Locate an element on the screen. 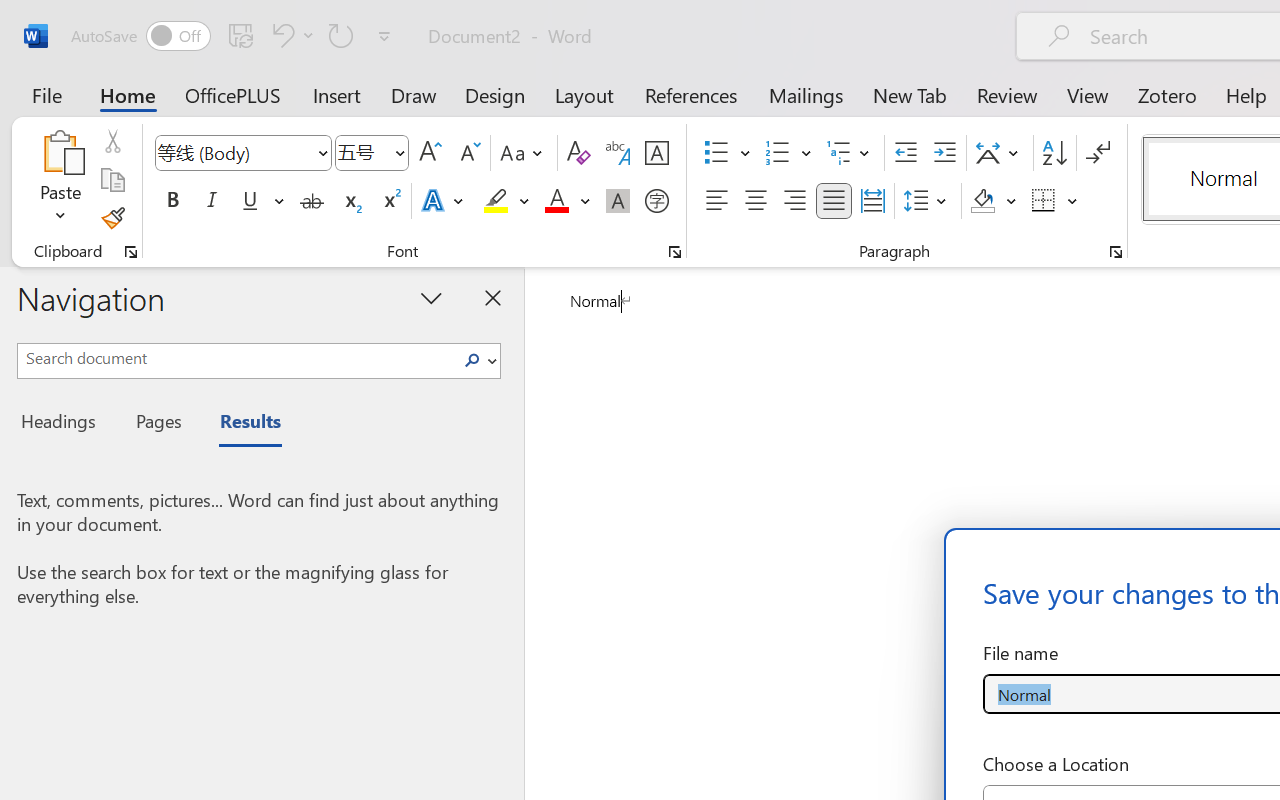  Quick Access Toolbar is located at coordinates (234, 36).